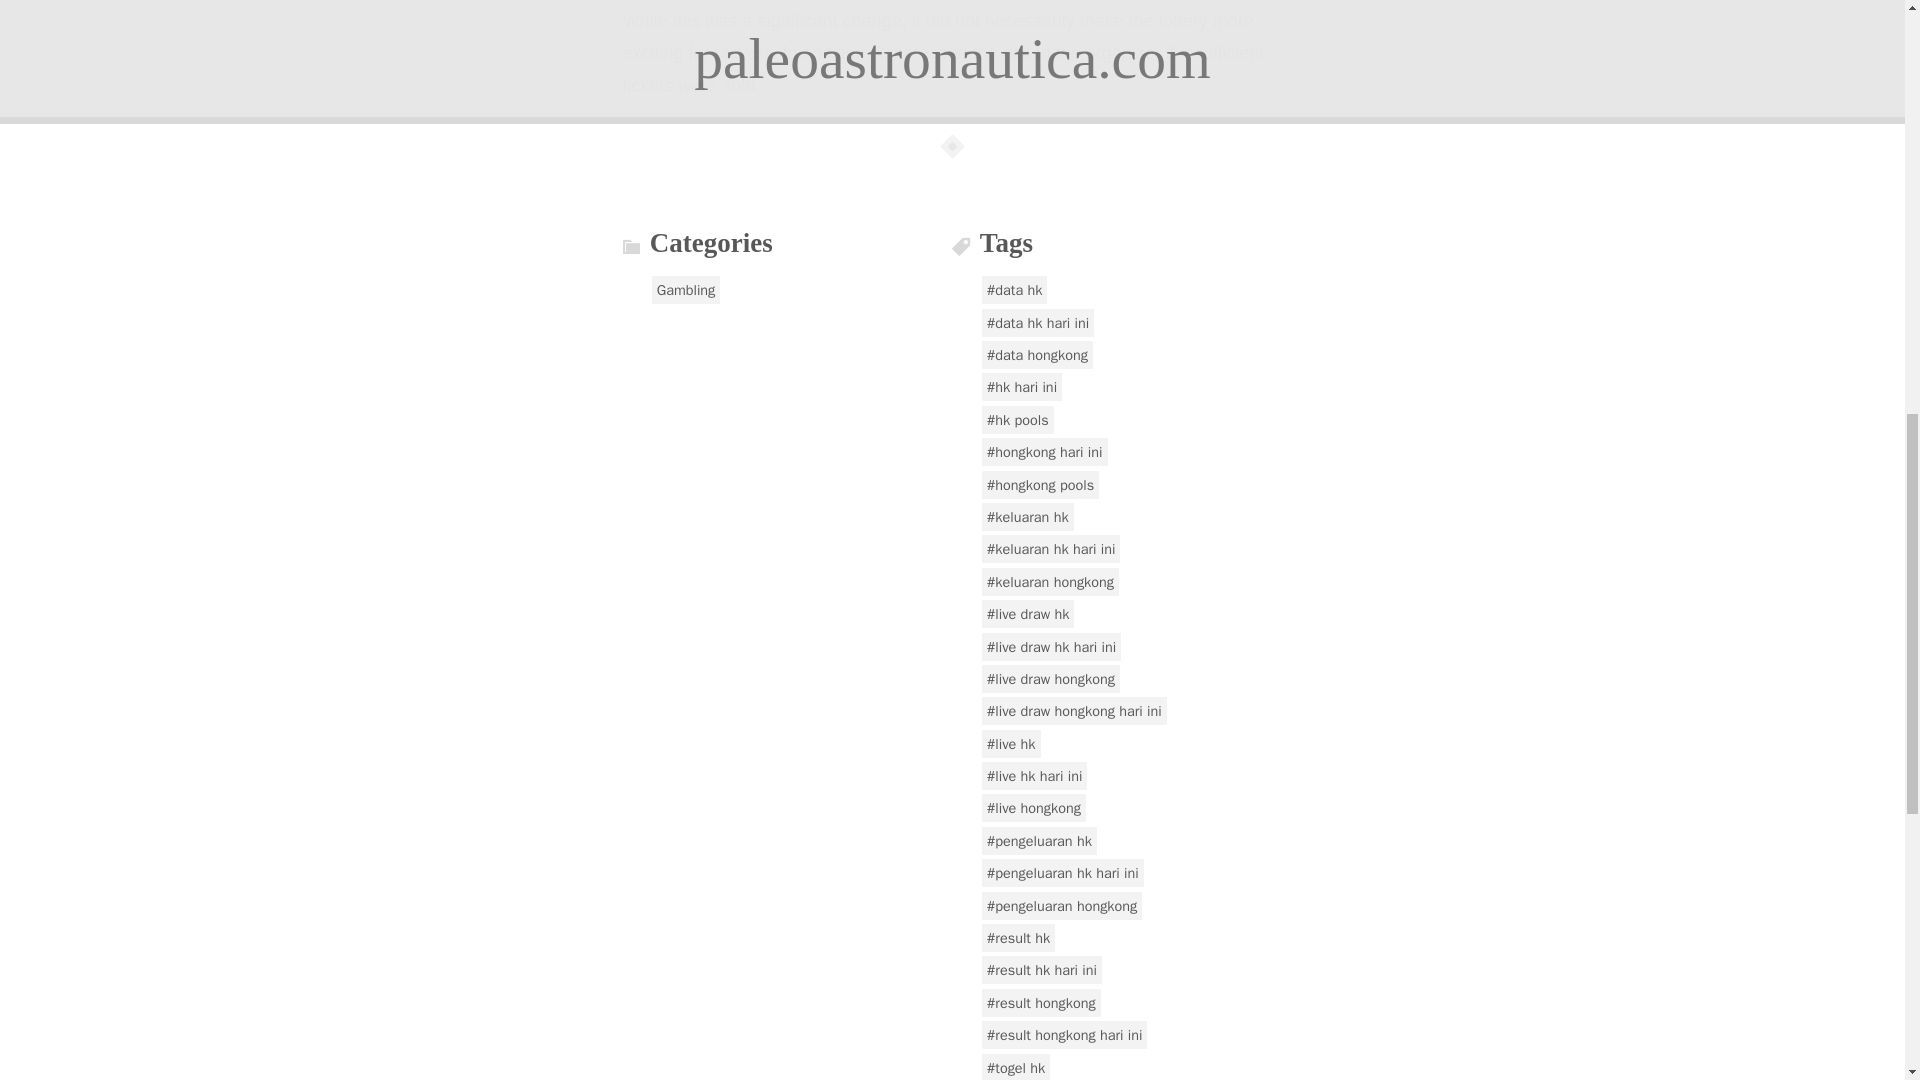 The width and height of the screenshot is (1920, 1080). I want to click on data hongkong, so click(1036, 355).